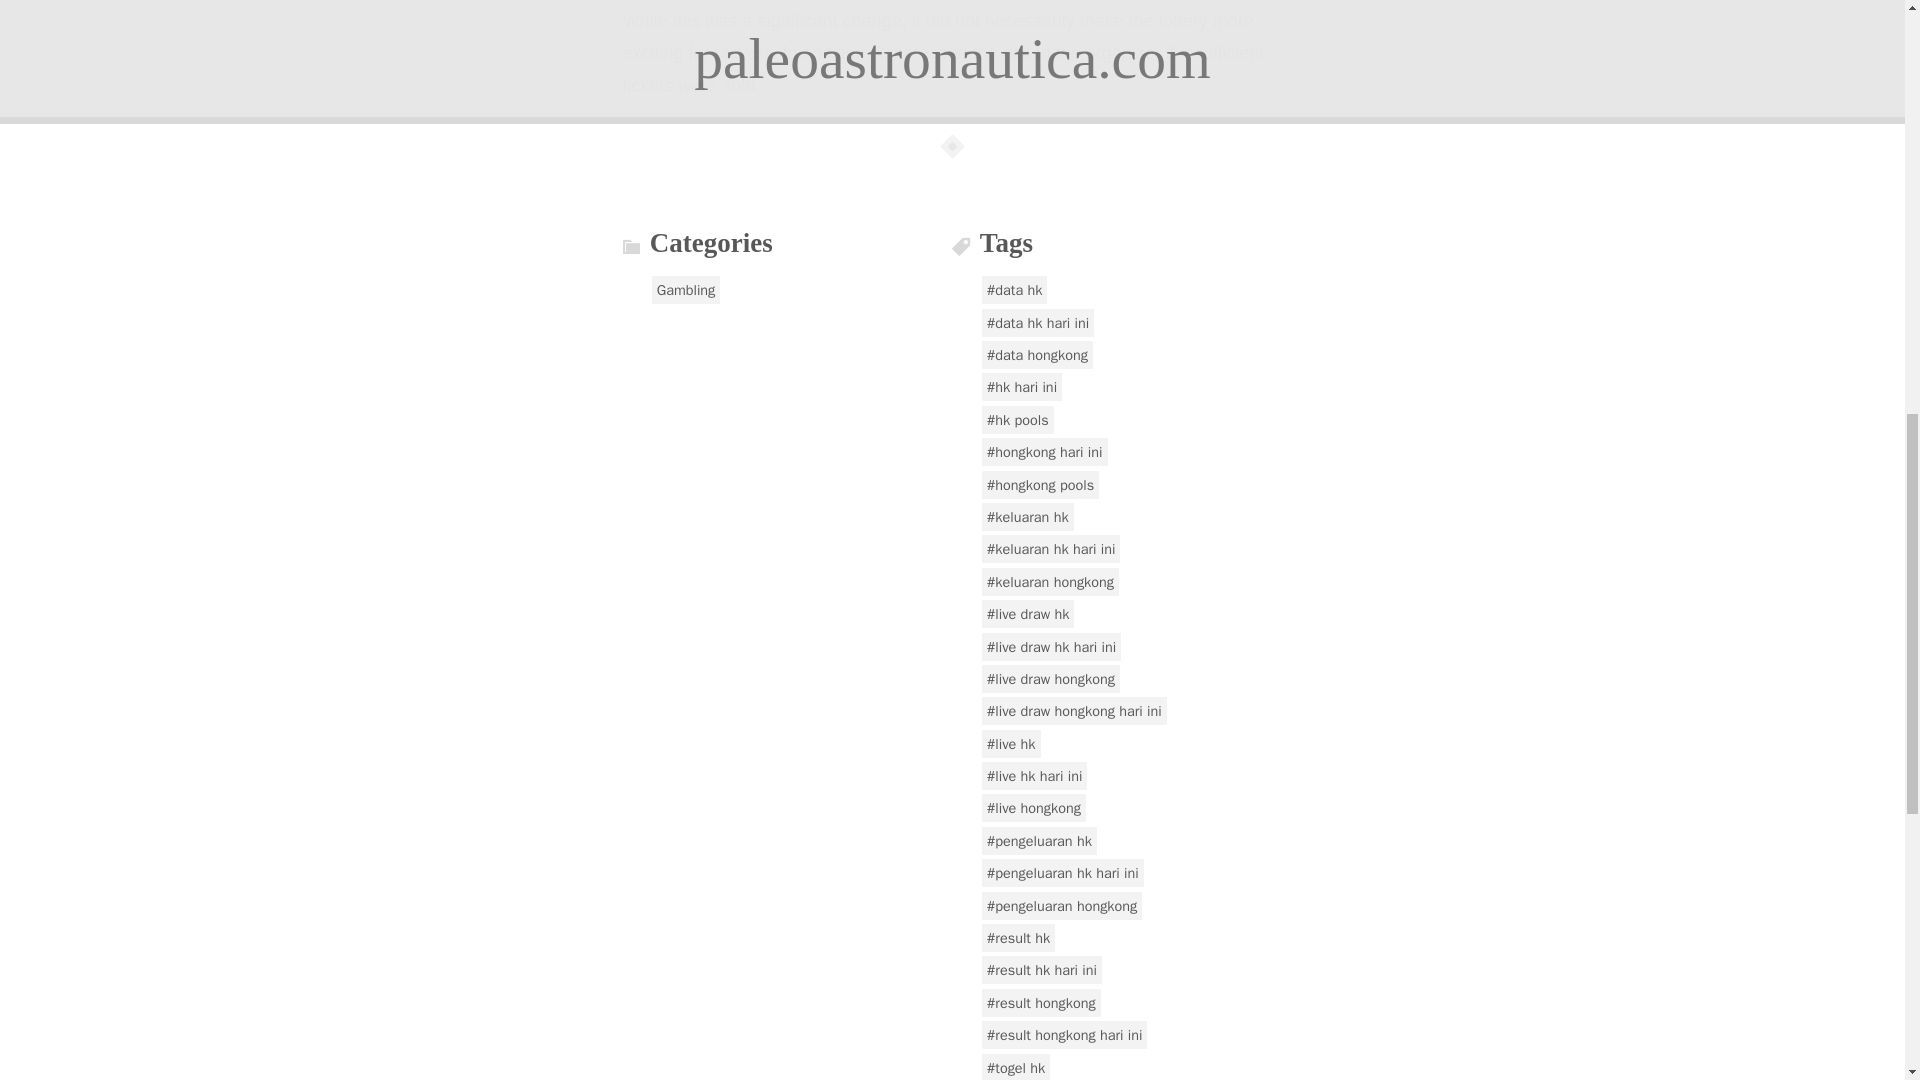 The width and height of the screenshot is (1920, 1080). I want to click on data hongkong, so click(1036, 355).